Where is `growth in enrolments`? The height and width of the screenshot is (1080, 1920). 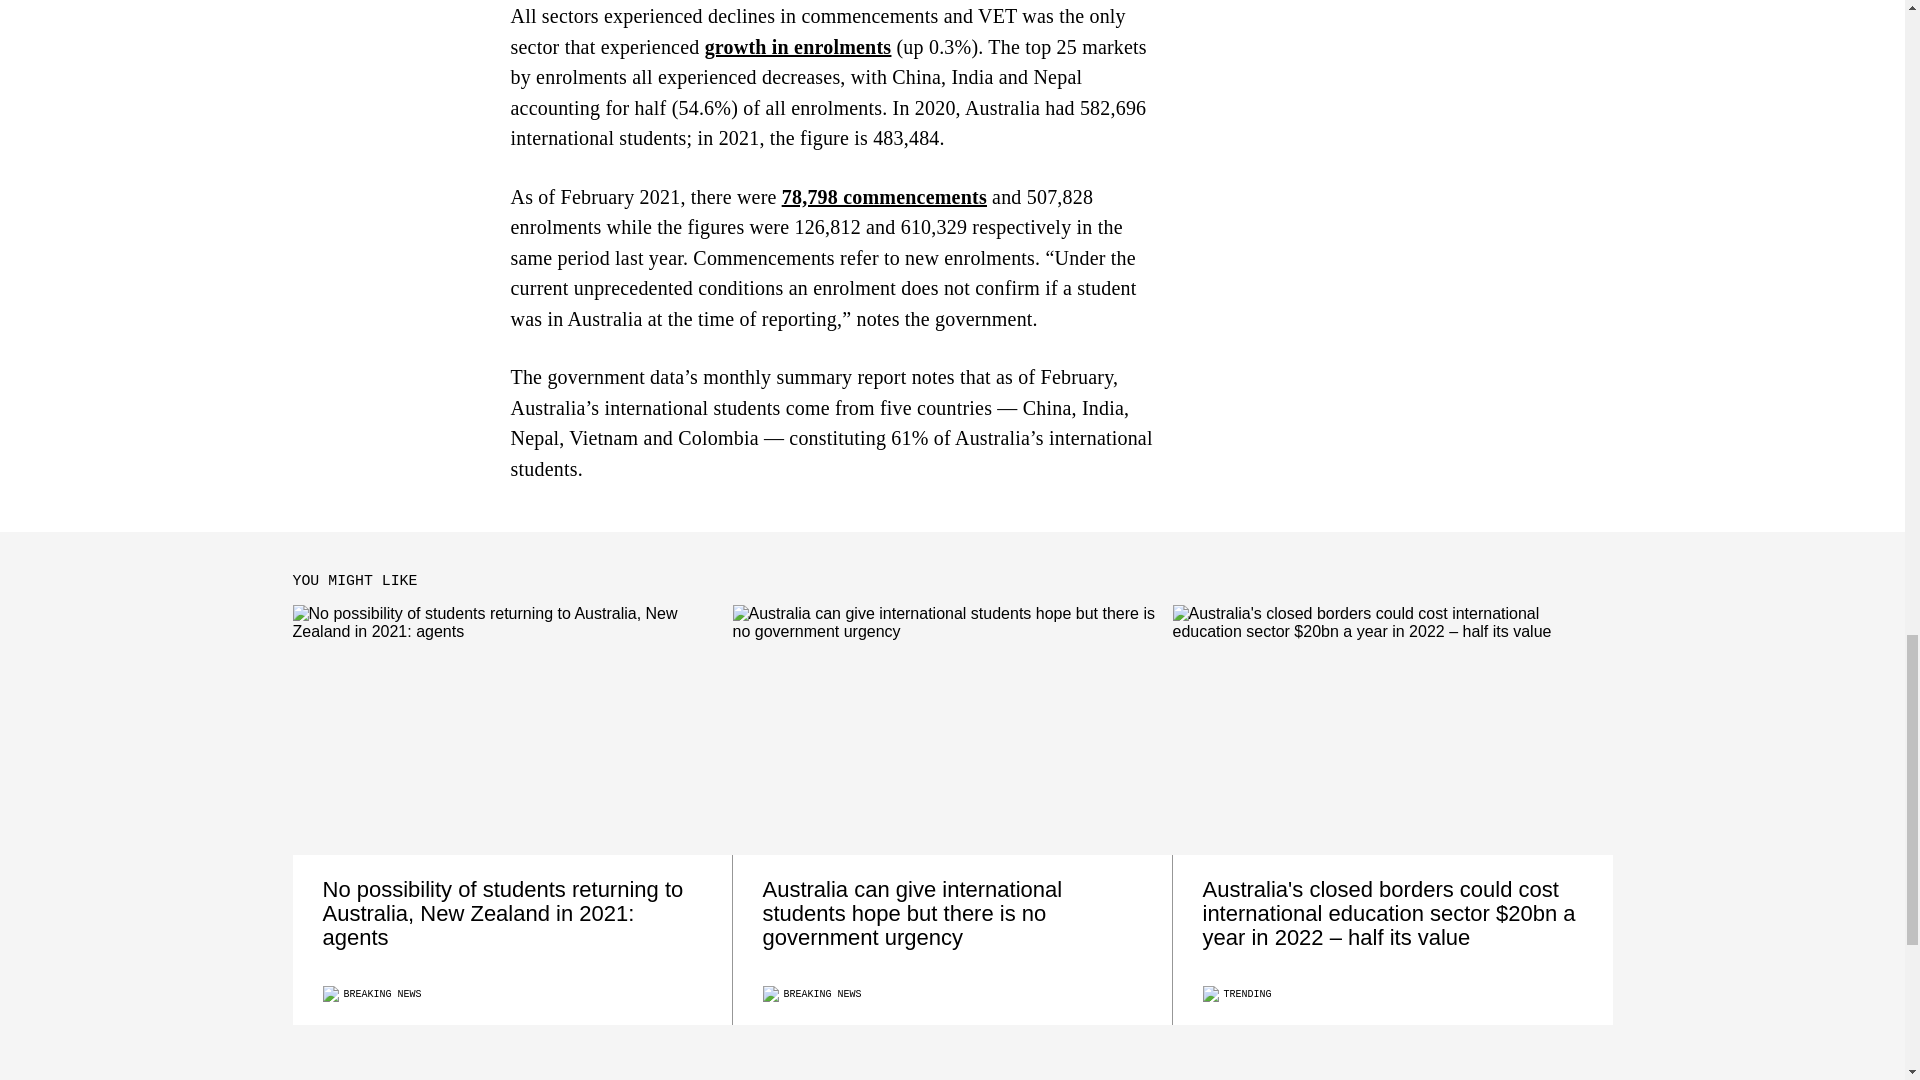
growth in enrolments is located at coordinates (798, 46).